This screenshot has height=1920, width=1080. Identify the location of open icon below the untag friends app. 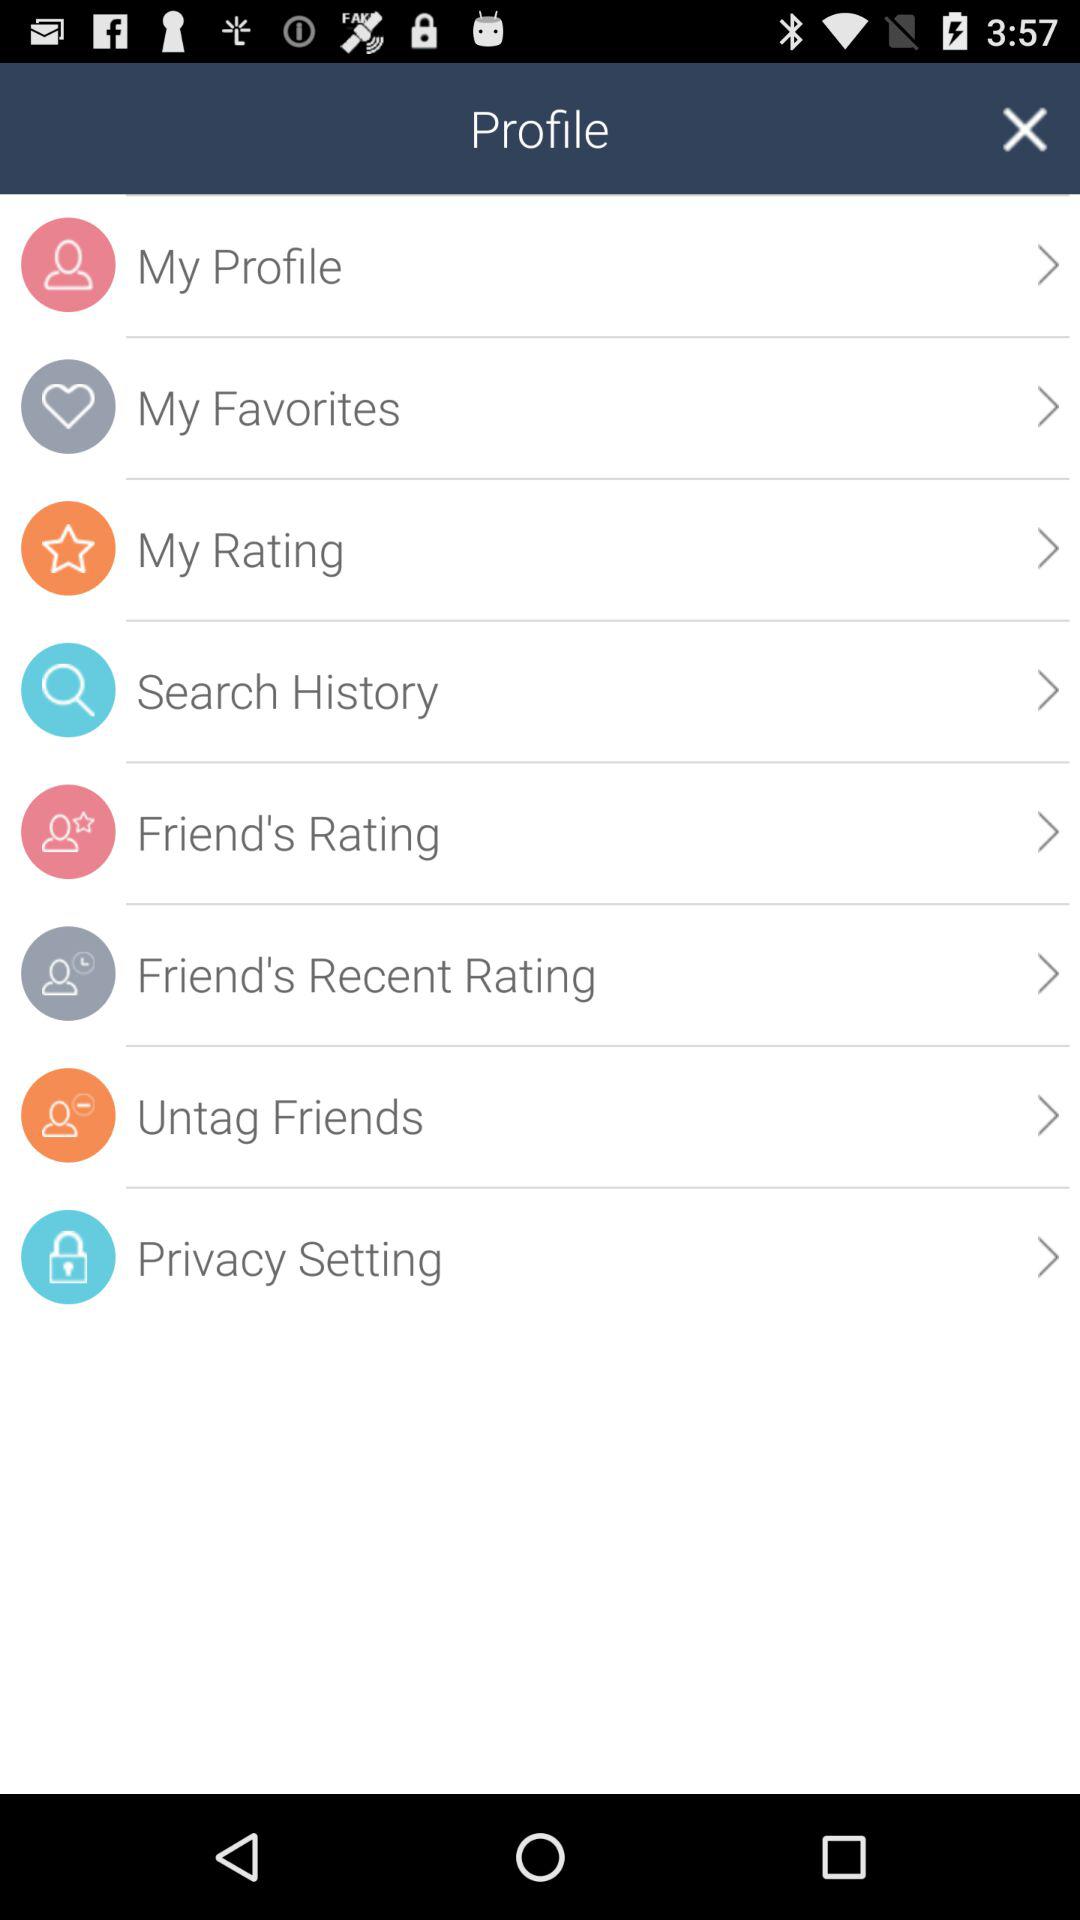
(598, 1257).